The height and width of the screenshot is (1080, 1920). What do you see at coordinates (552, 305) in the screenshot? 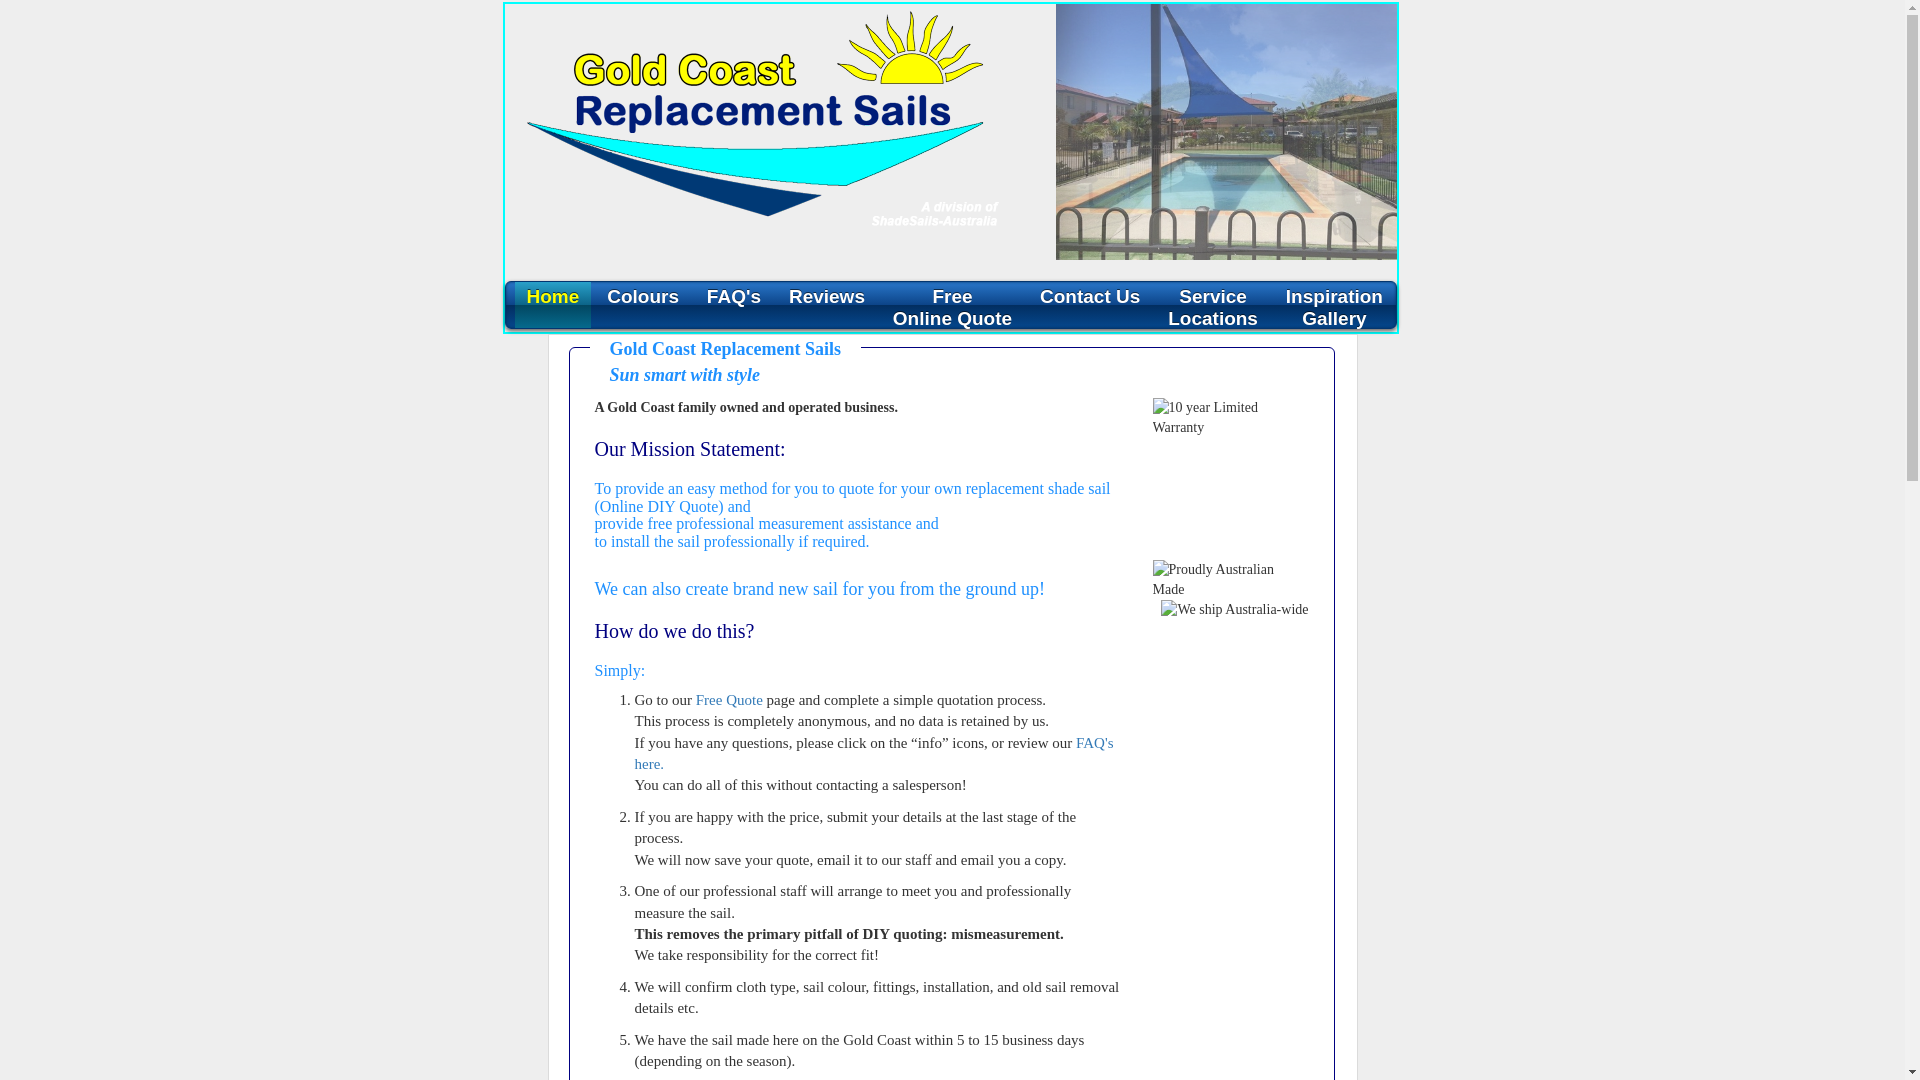
I see `Home
 ` at bounding box center [552, 305].